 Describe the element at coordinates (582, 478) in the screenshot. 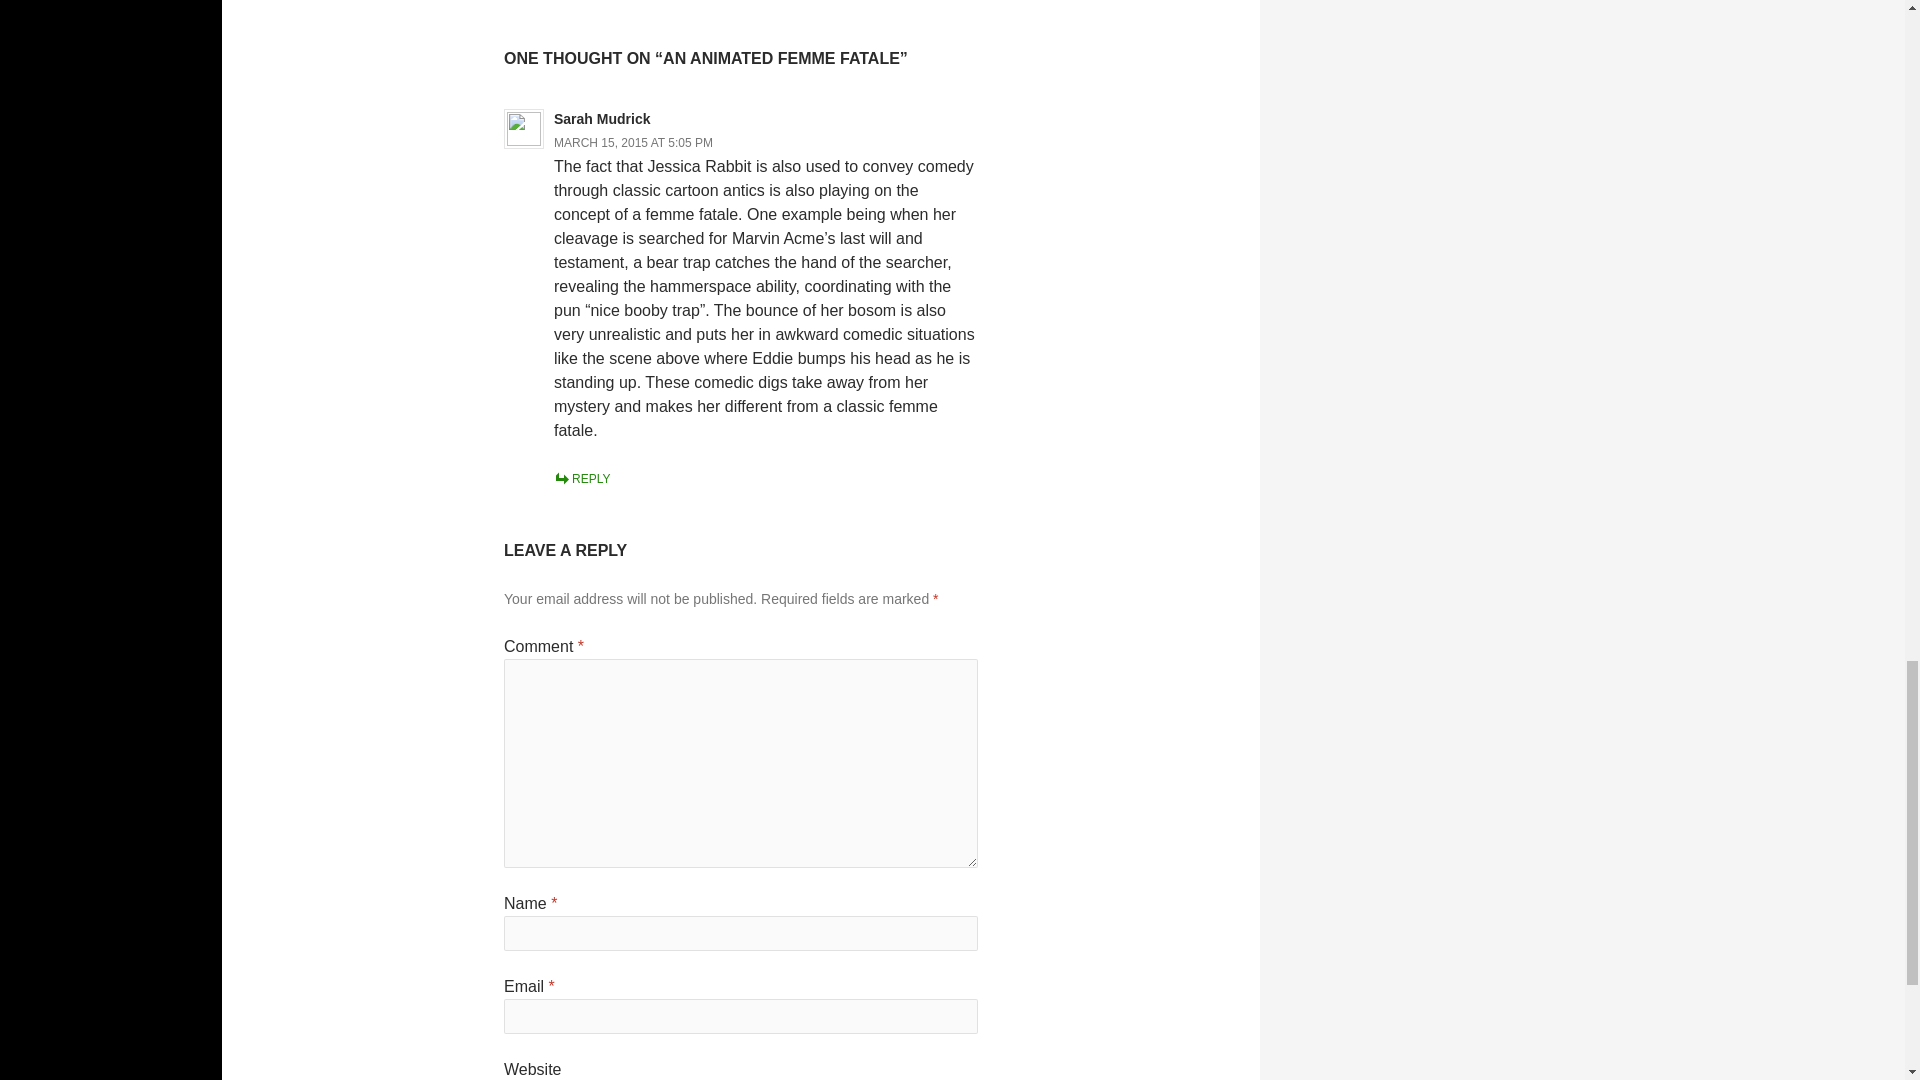

I see `REPLY` at that location.